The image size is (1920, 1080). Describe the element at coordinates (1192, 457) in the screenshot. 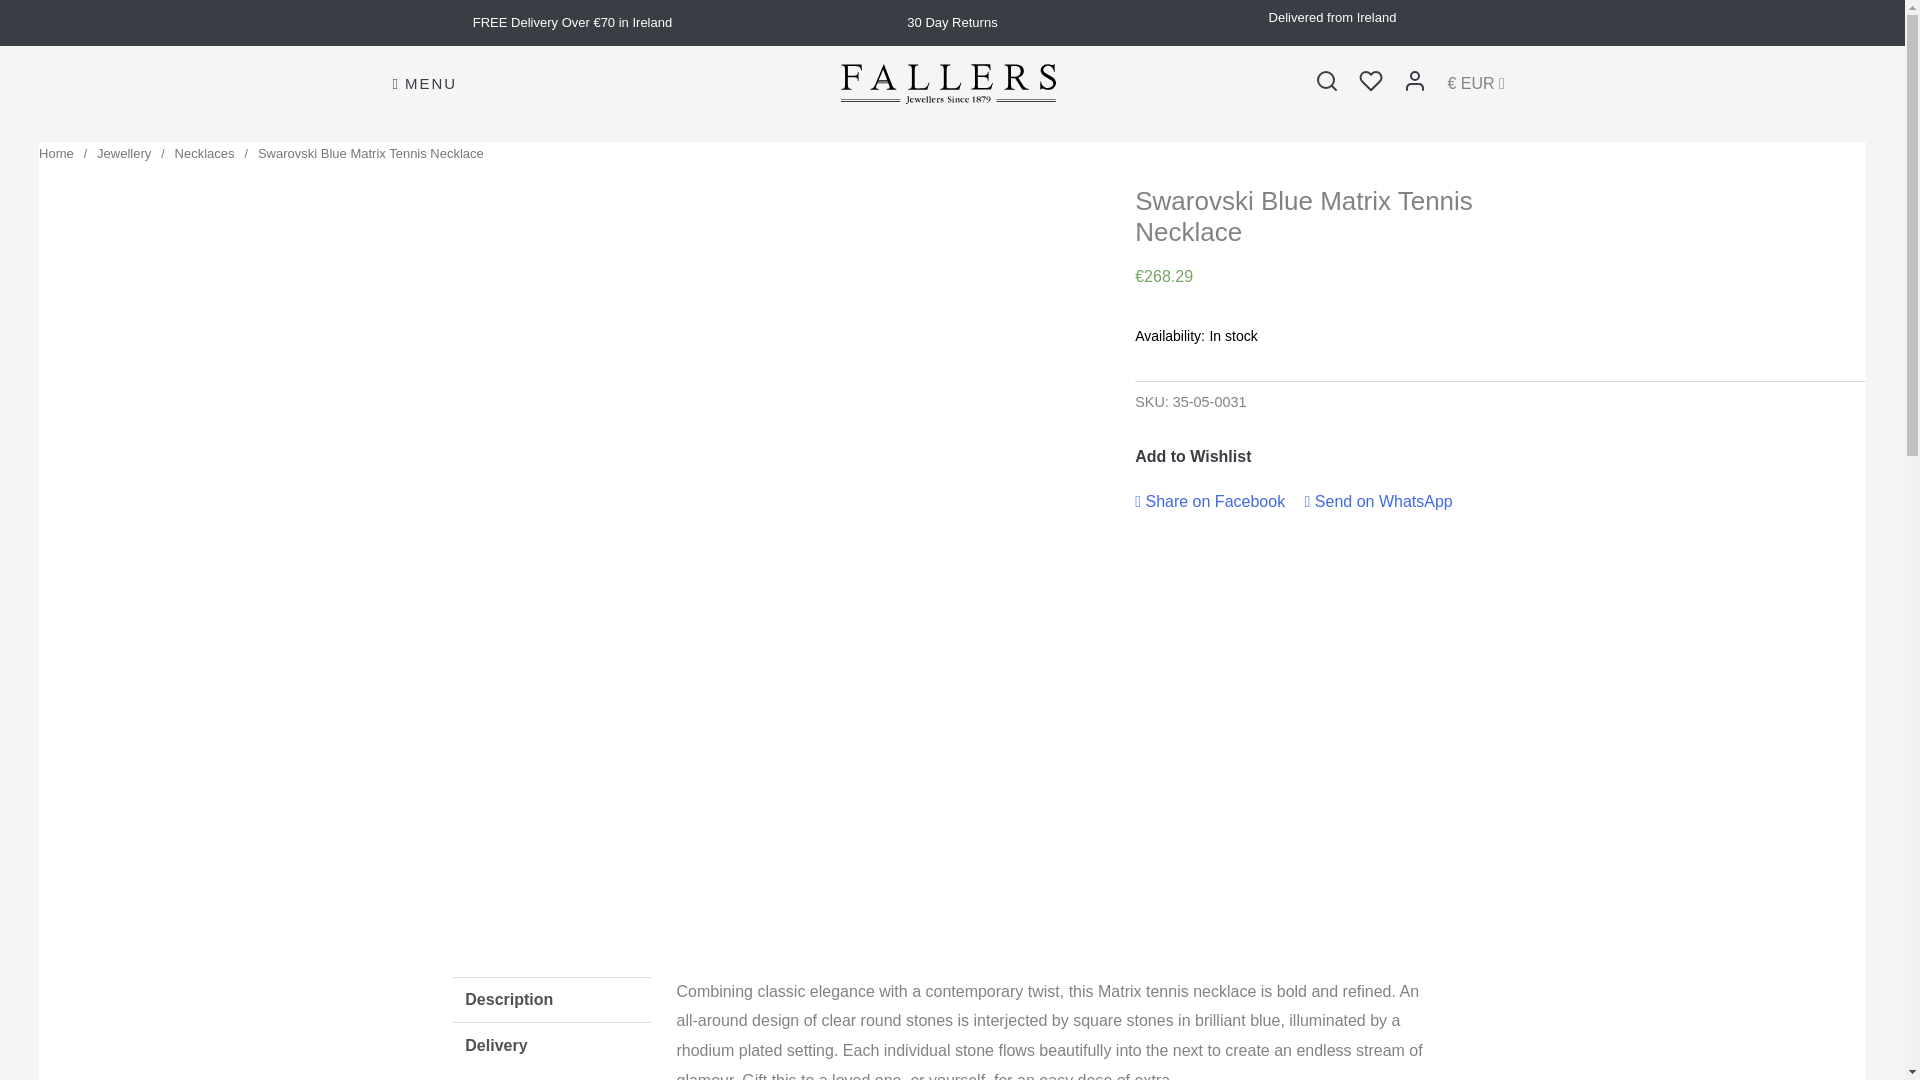

I see `Add to Wishlist` at that location.